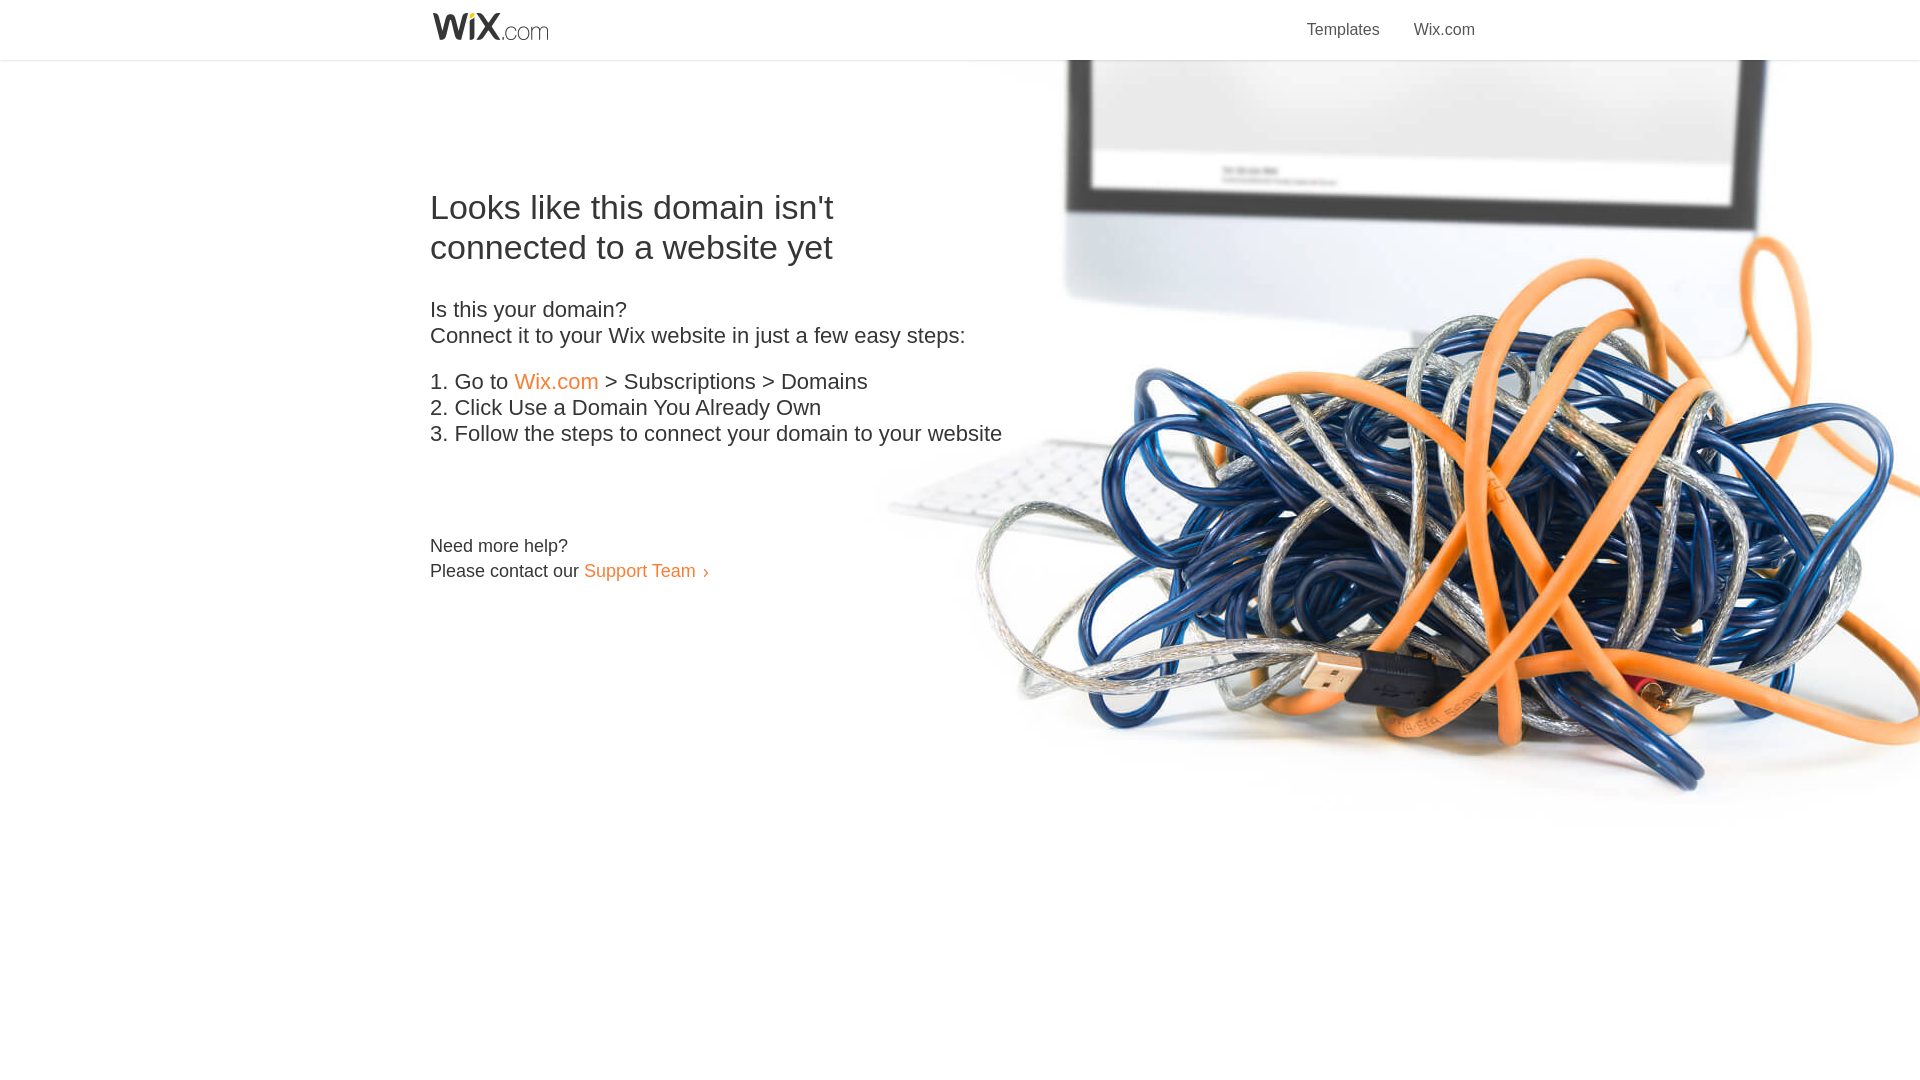  I want to click on Templates, so click(1344, 18).